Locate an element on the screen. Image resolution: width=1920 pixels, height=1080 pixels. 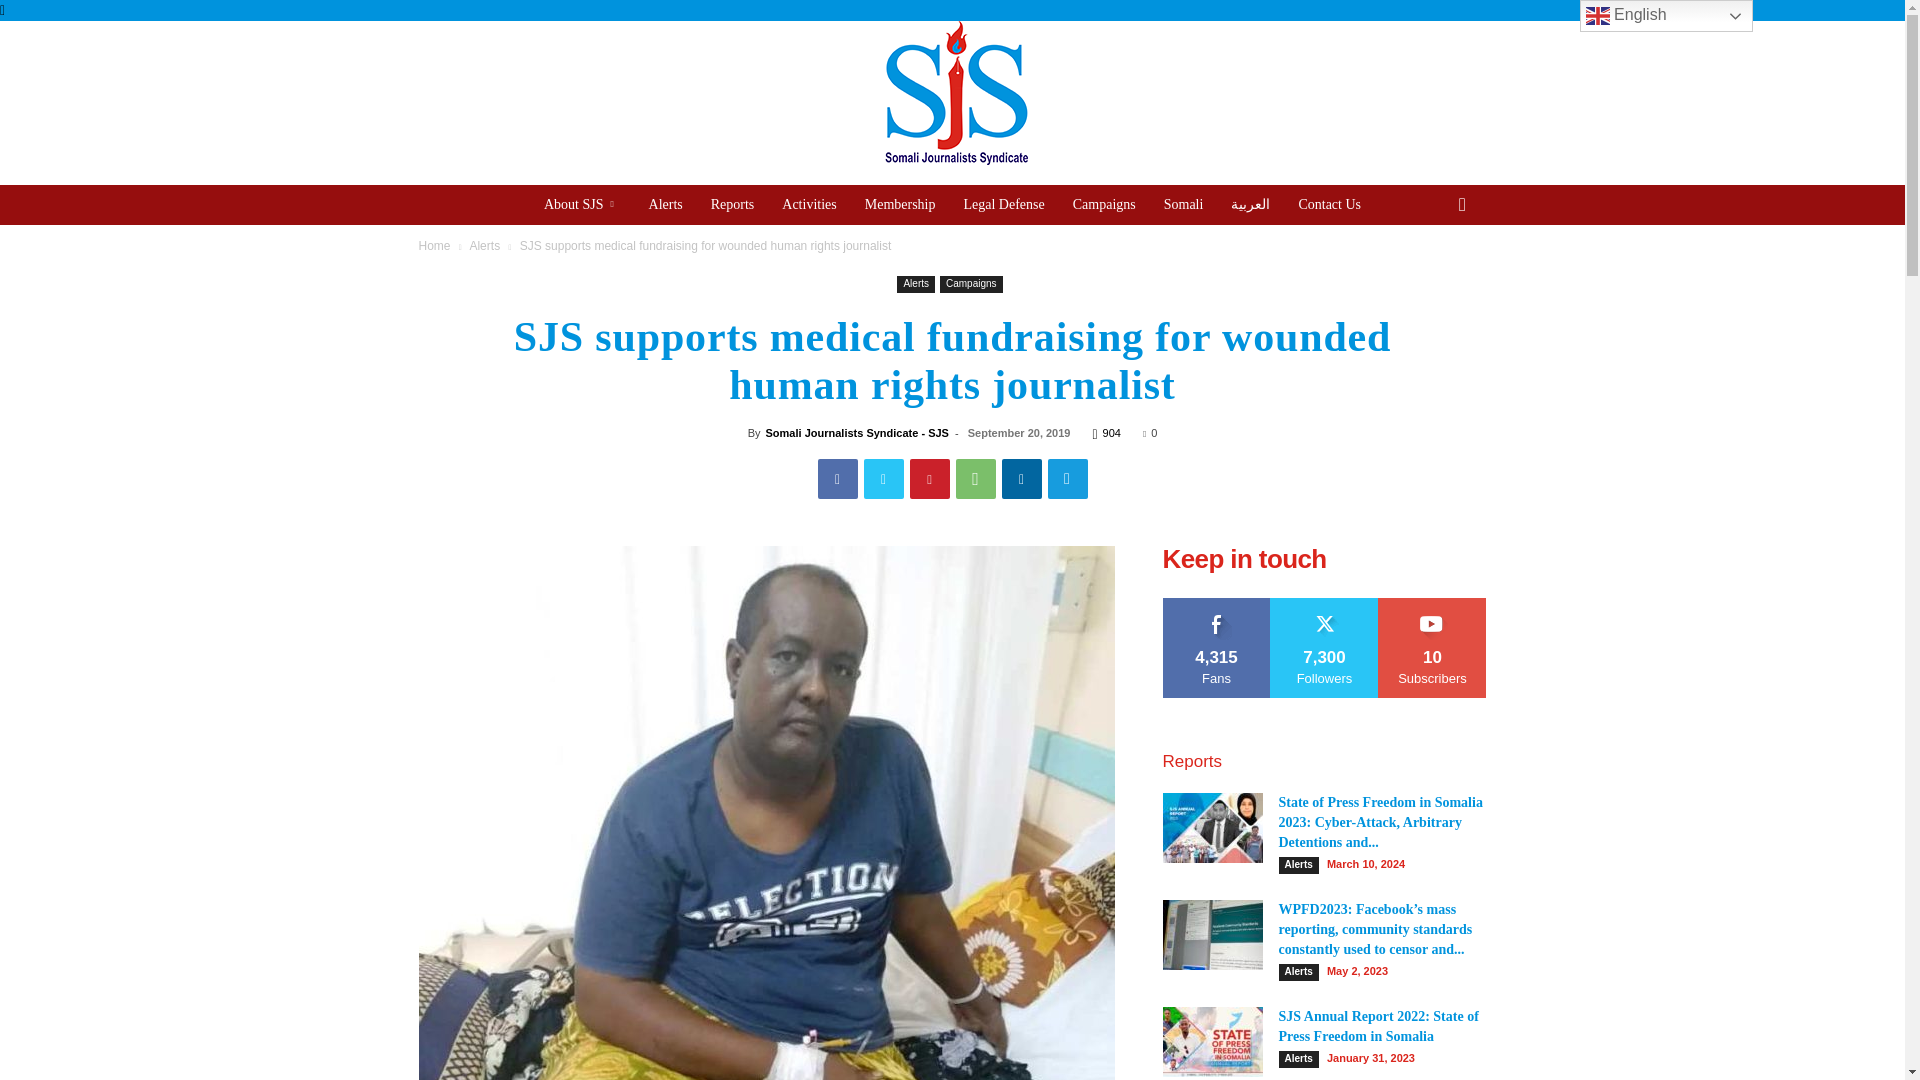
Alerts is located at coordinates (484, 245).